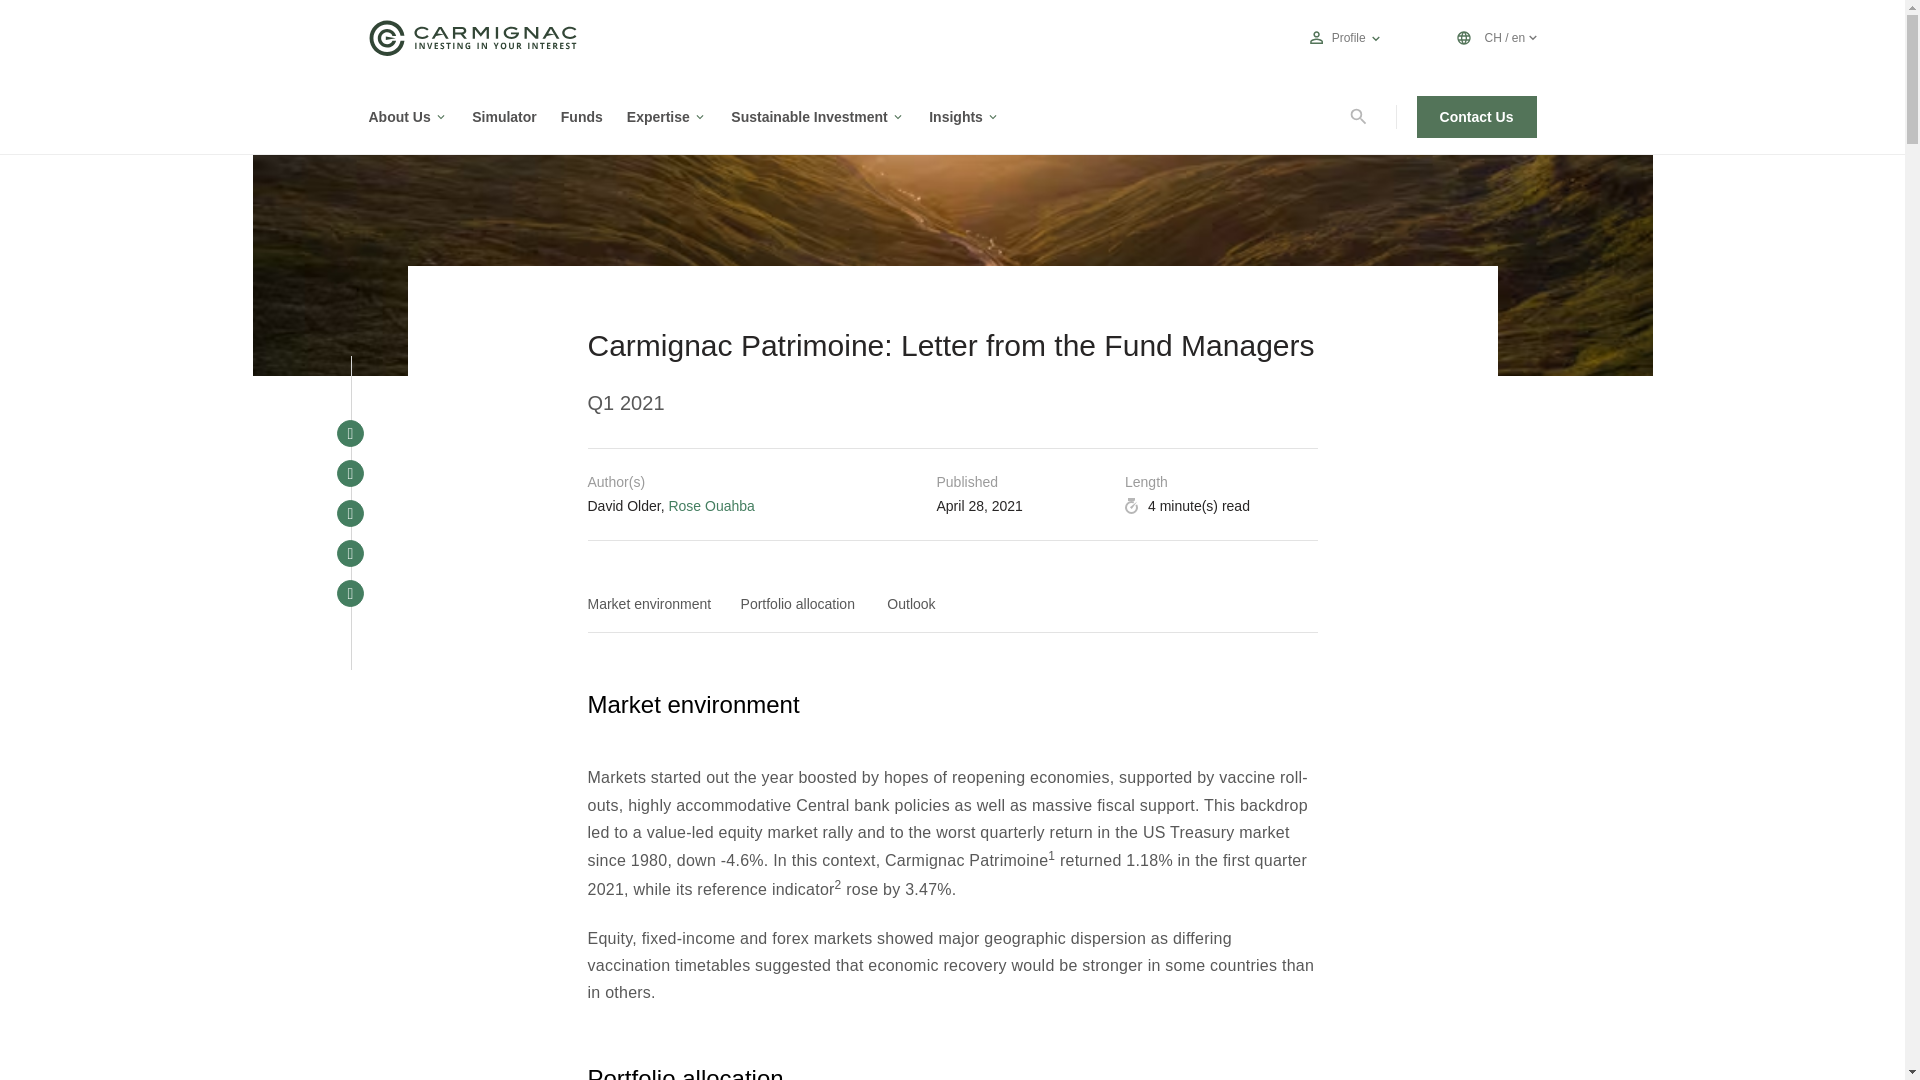 The image size is (1920, 1080). Describe the element at coordinates (658, 116) in the screenshot. I see `Expertise` at that location.